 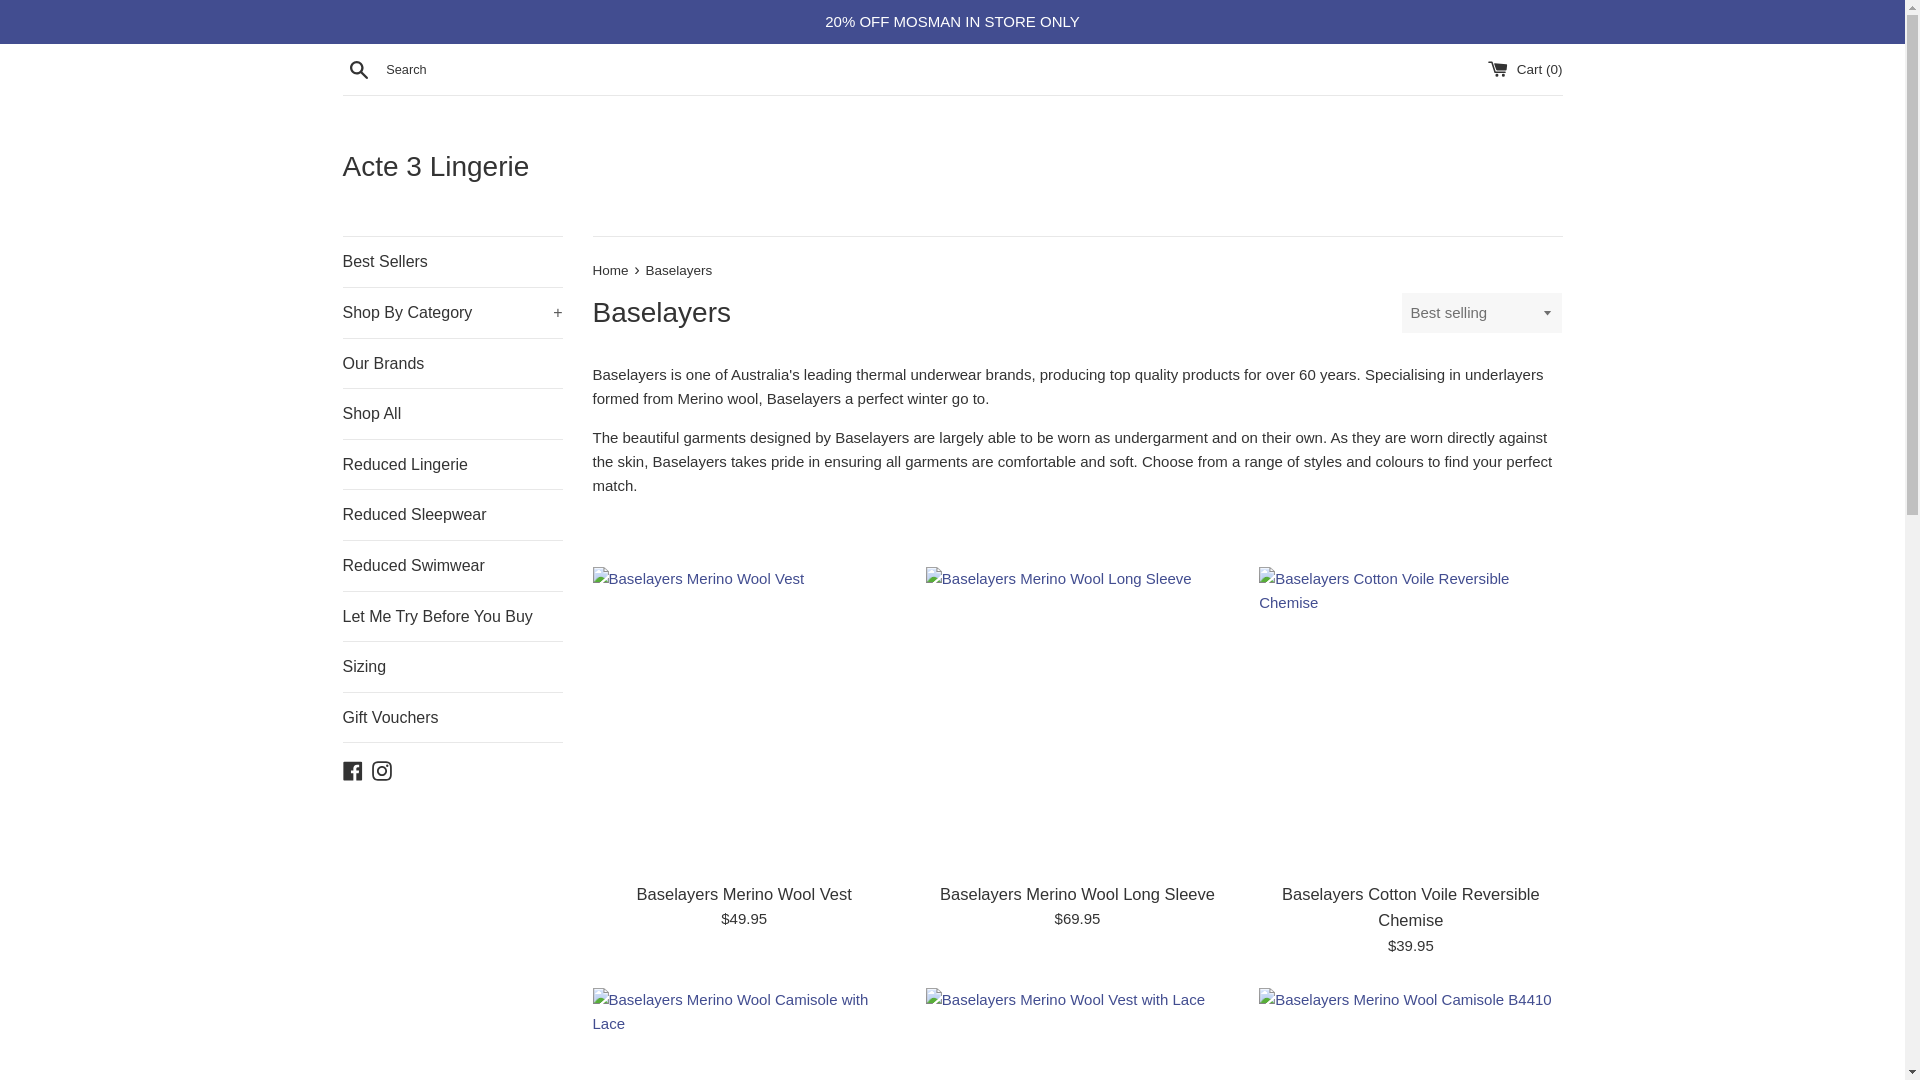 I want to click on Acte 3 Lingerie on Facebook, so click(x=352, y=769).